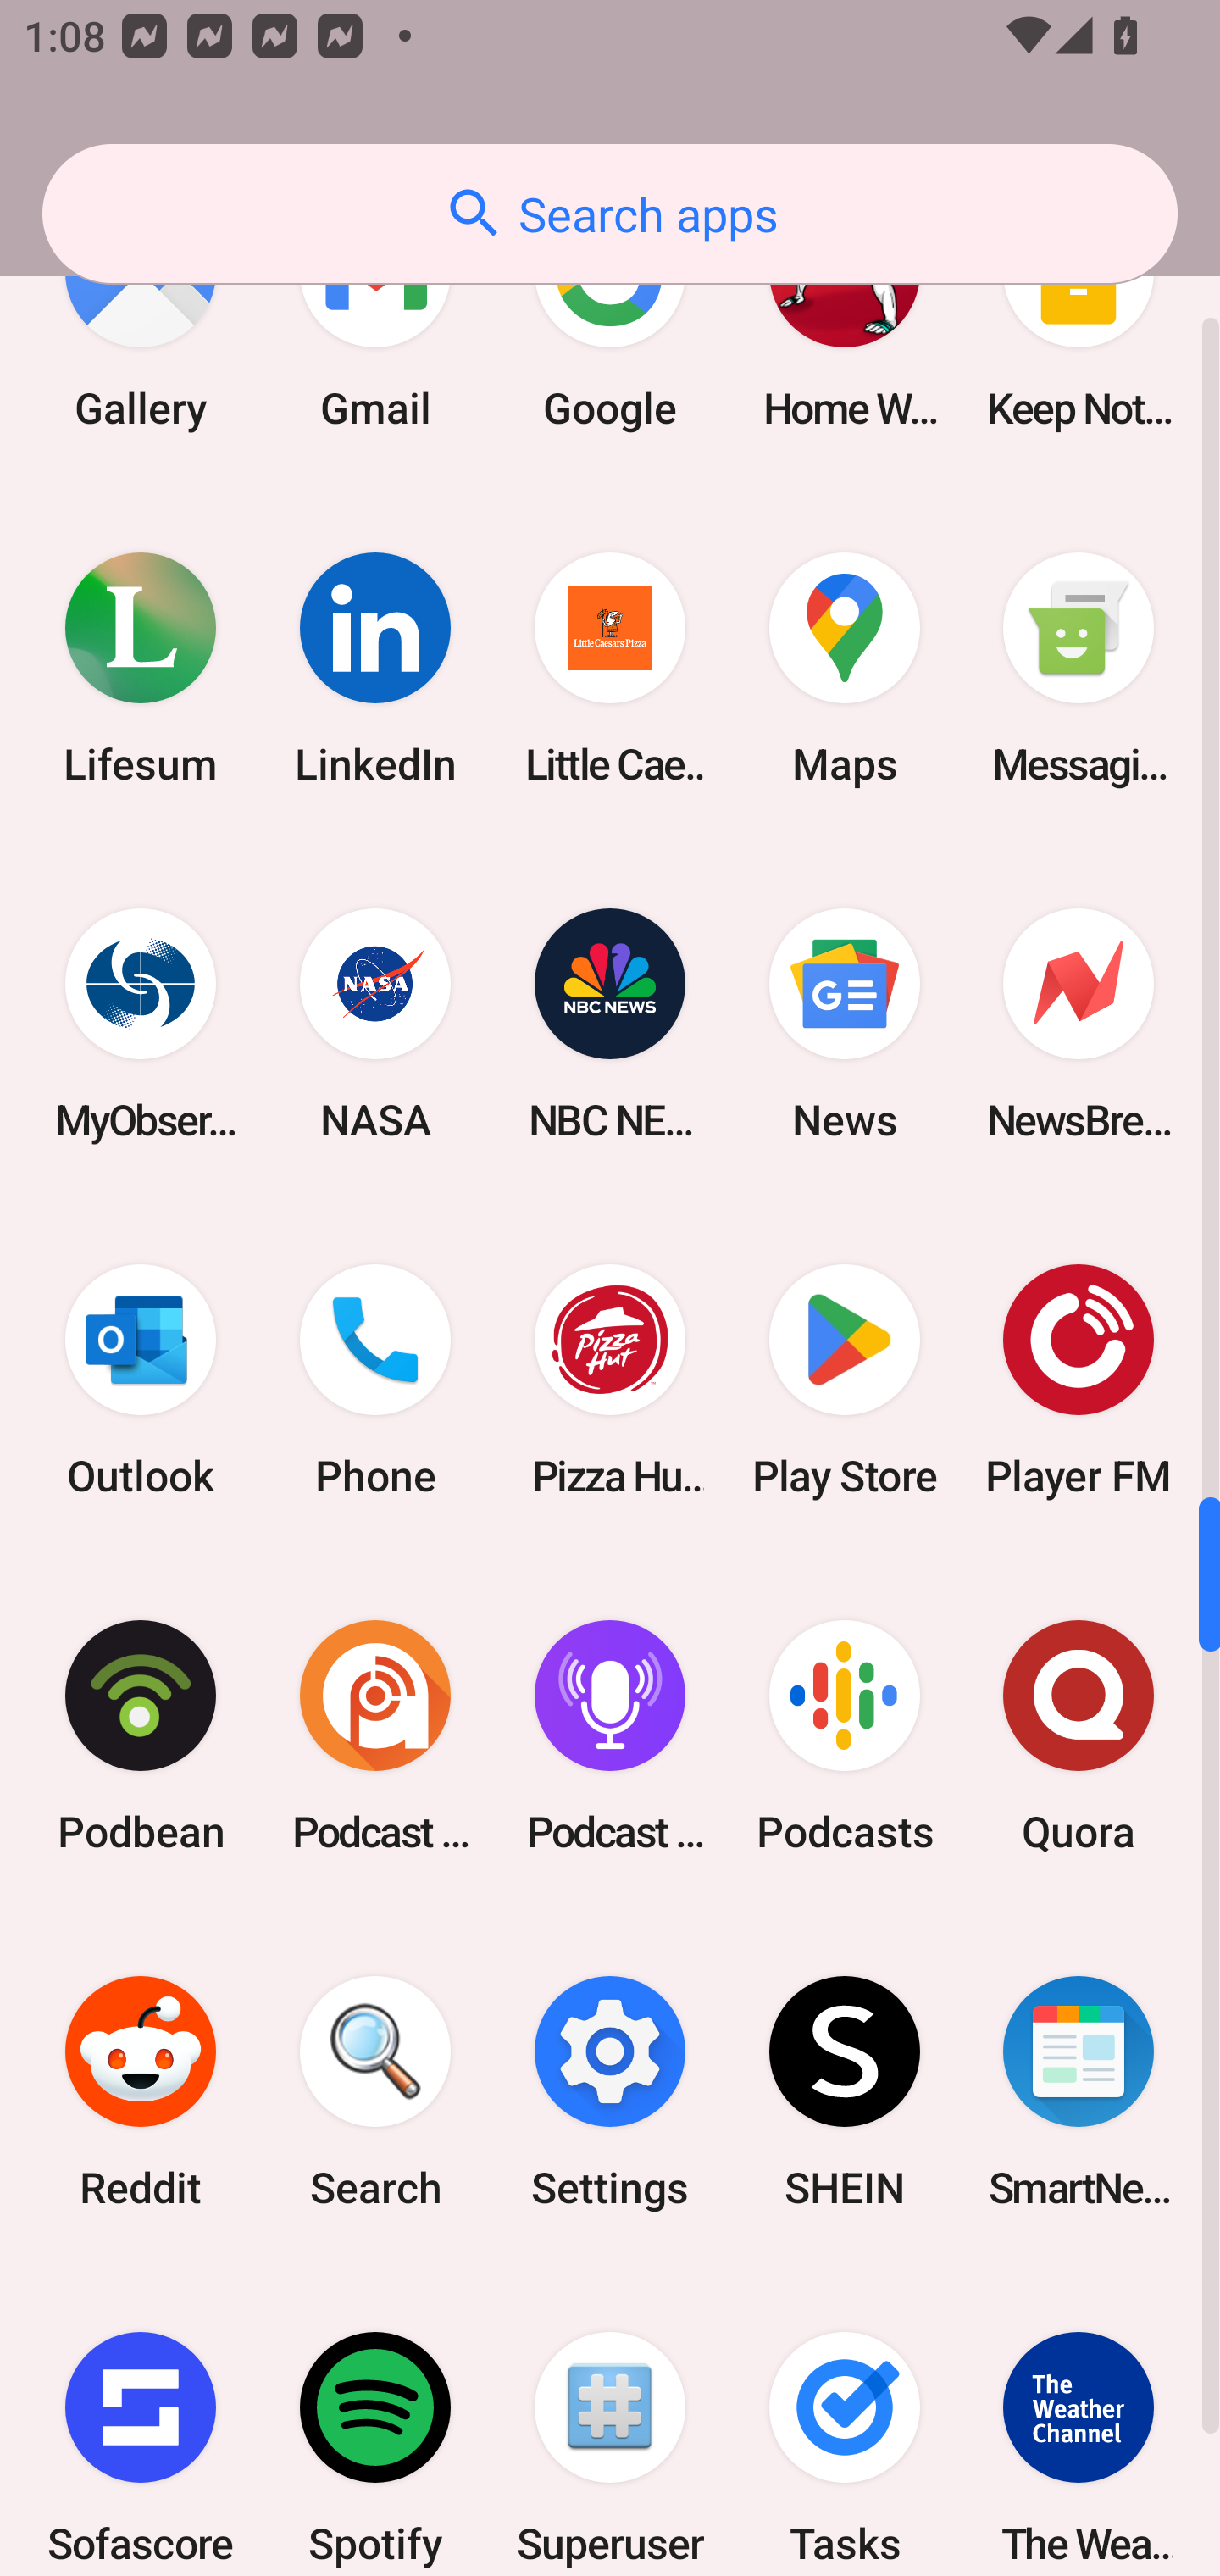 This screenshot has height=2576, width=1220. Describe the element at coordinates (375, 2091) in the screenshot. I see `Search` at that location.